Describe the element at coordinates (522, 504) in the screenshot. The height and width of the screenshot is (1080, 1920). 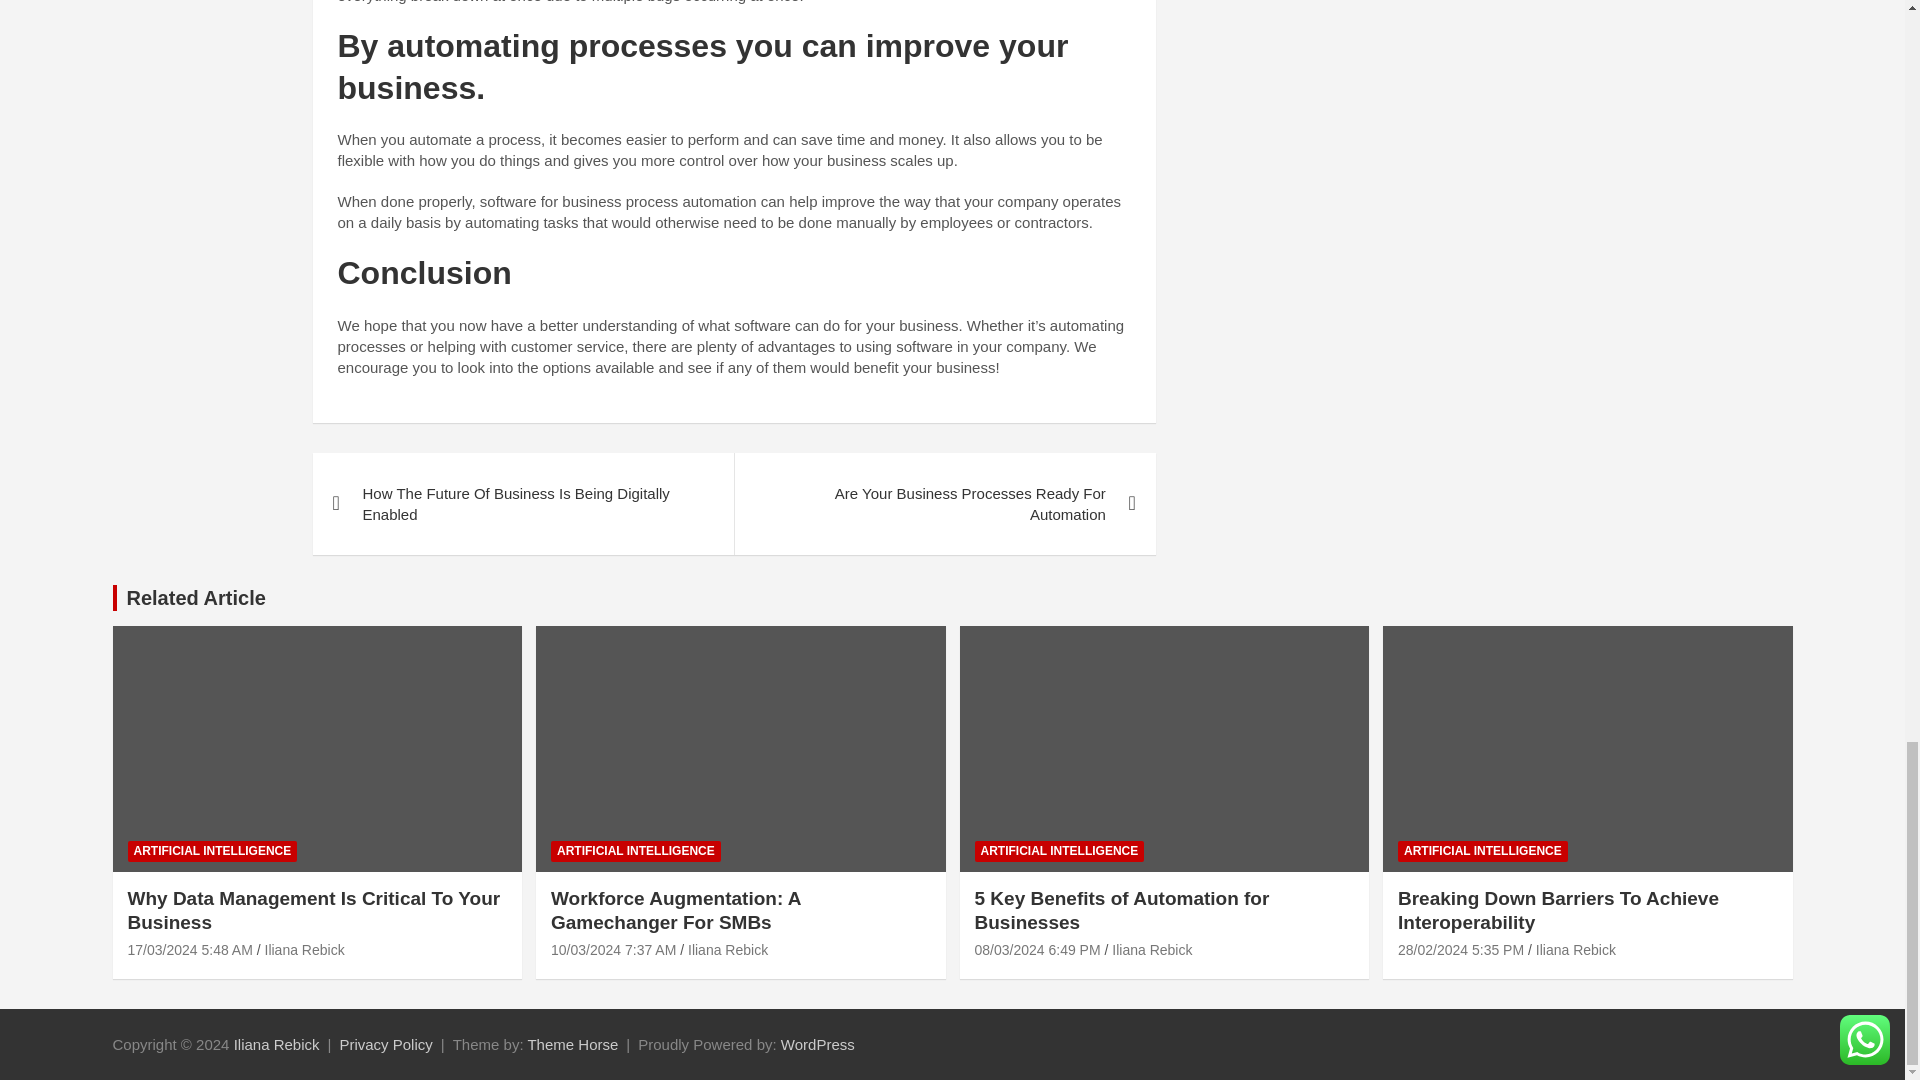
I see `How The Future Of Business Is Being Digitally Enabled` at that location.